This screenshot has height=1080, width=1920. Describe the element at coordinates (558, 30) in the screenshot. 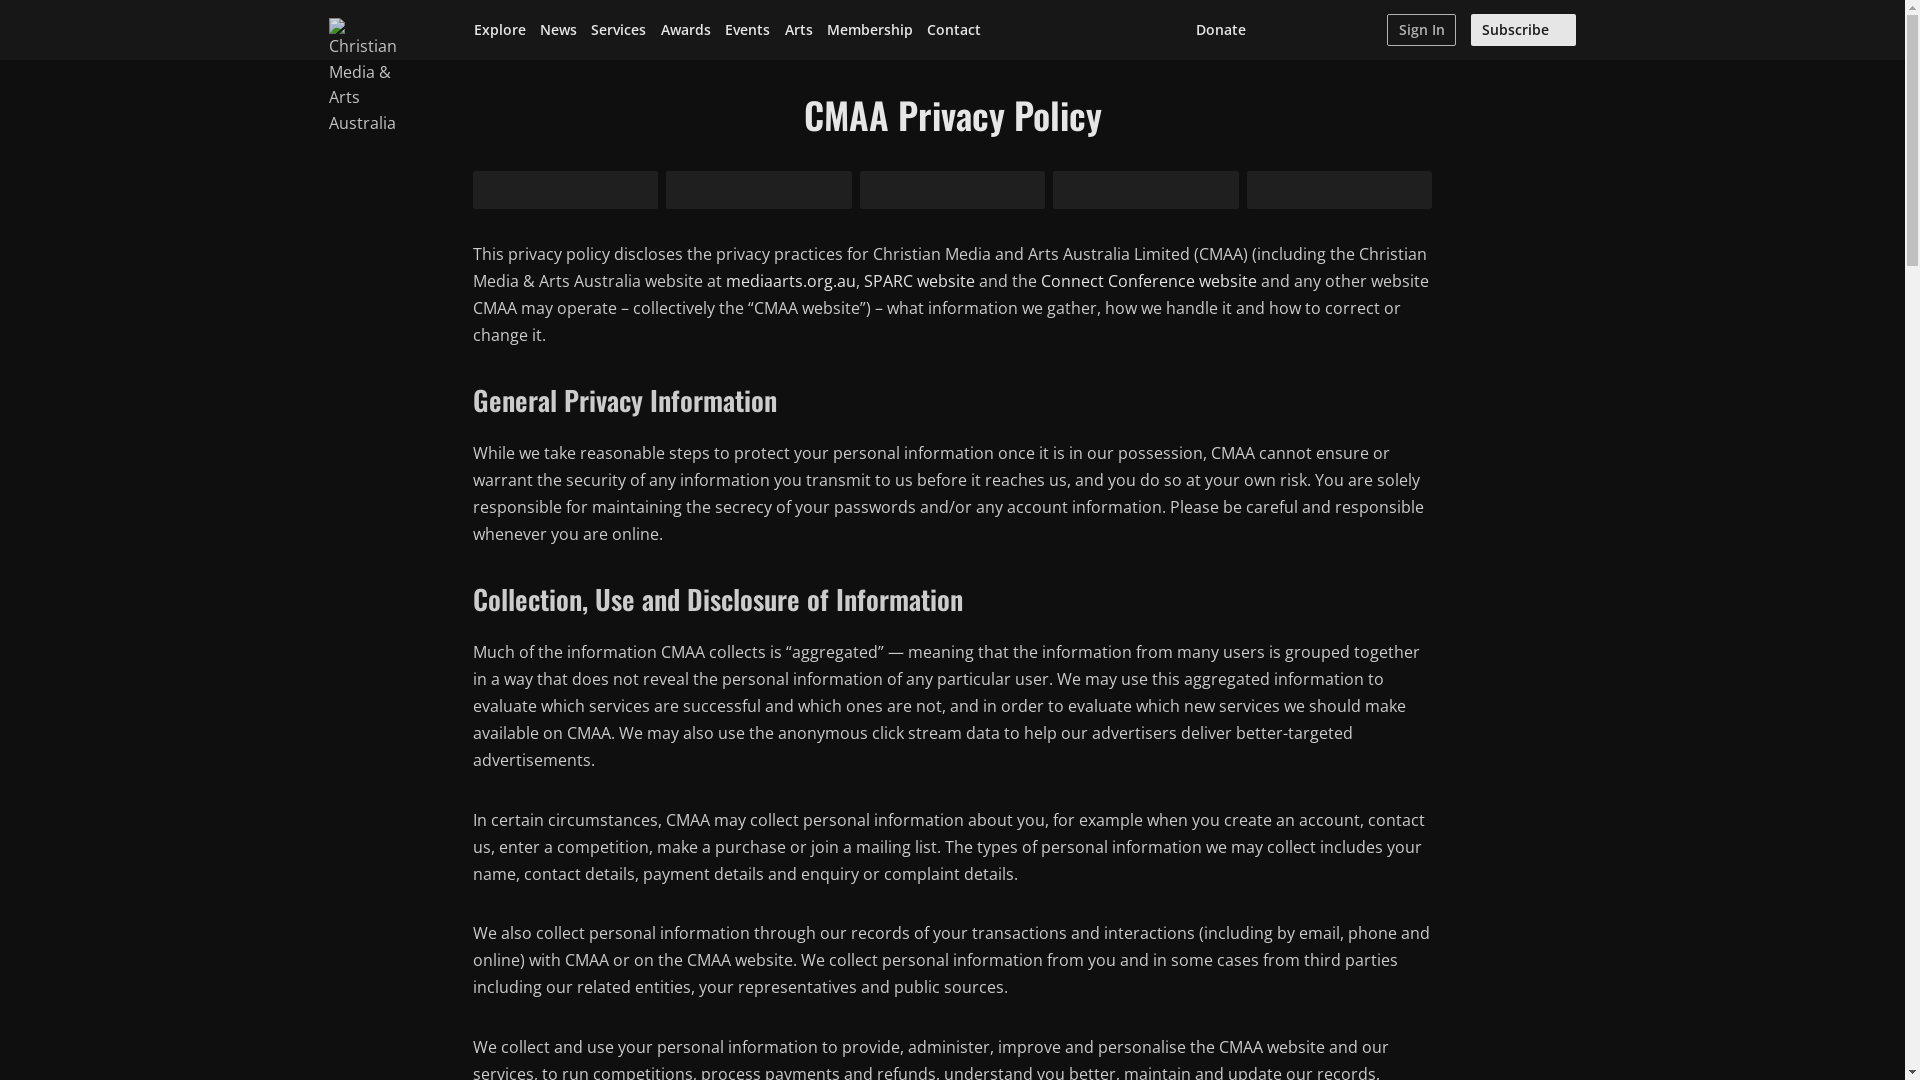

I see `News` at that location.